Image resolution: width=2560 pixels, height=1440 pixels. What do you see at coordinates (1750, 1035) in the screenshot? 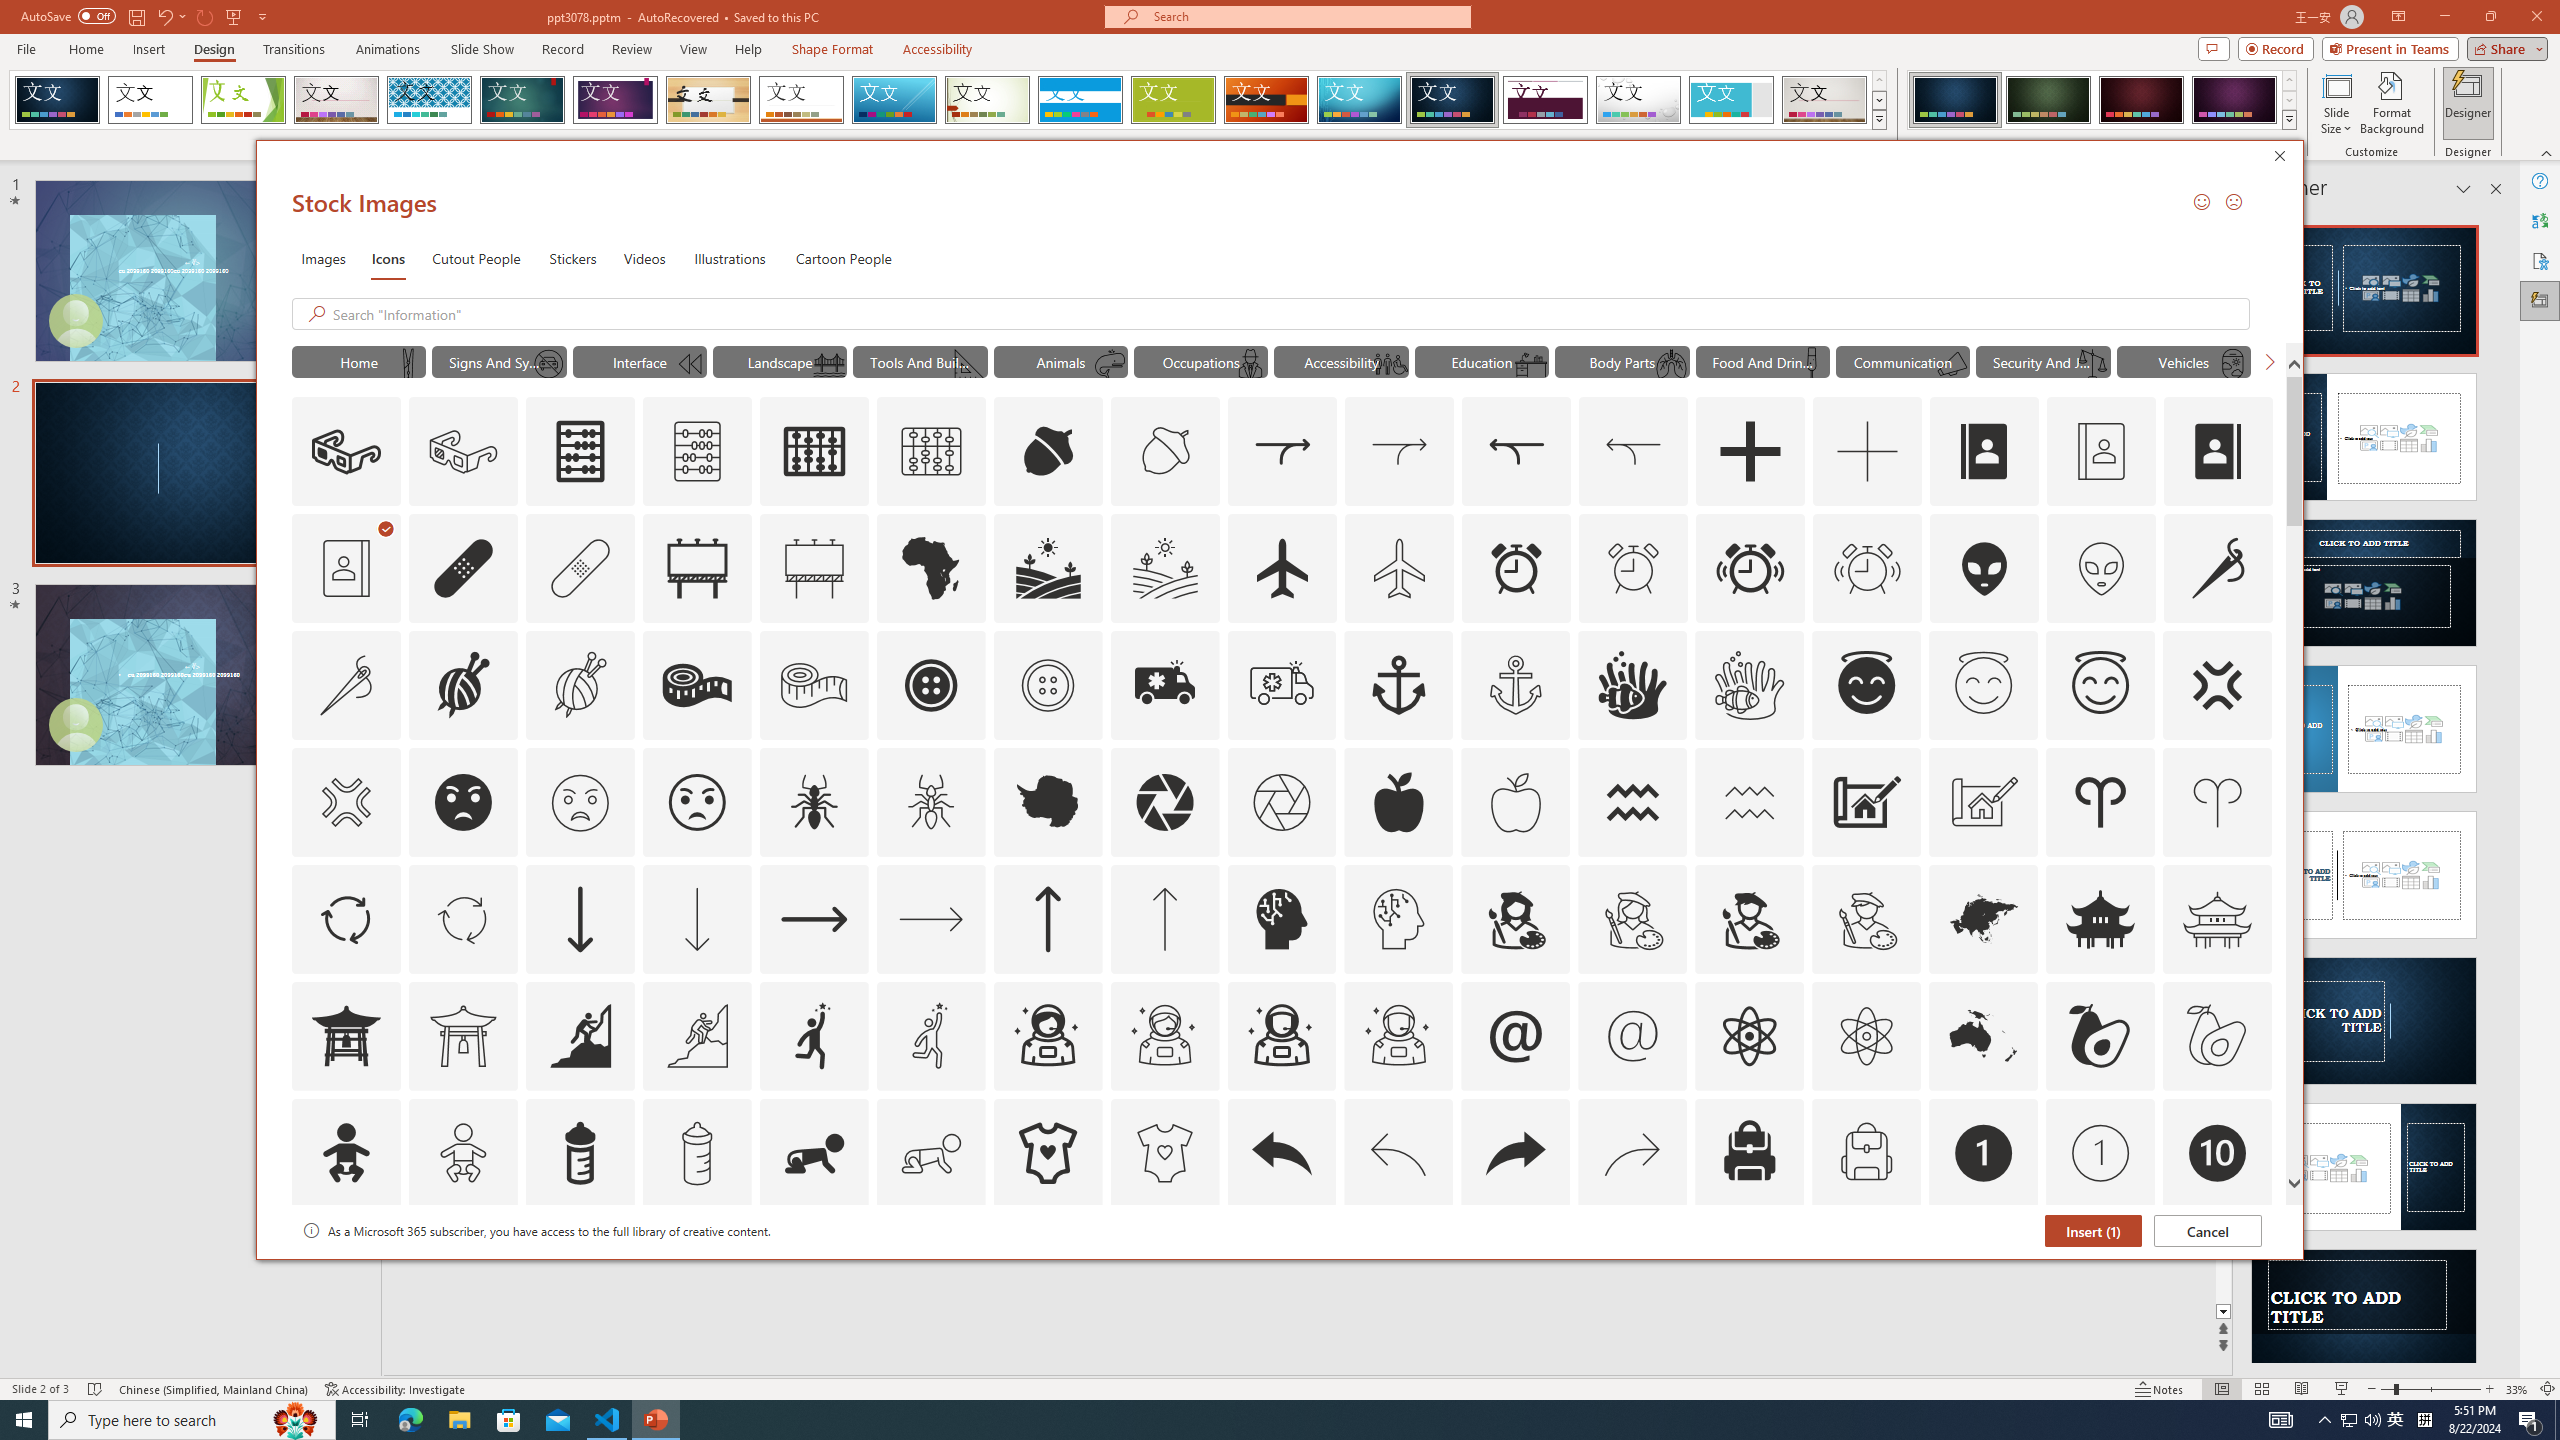
I see `AutomationID: Icons_Atom` at bounding box center [1750, 1035].